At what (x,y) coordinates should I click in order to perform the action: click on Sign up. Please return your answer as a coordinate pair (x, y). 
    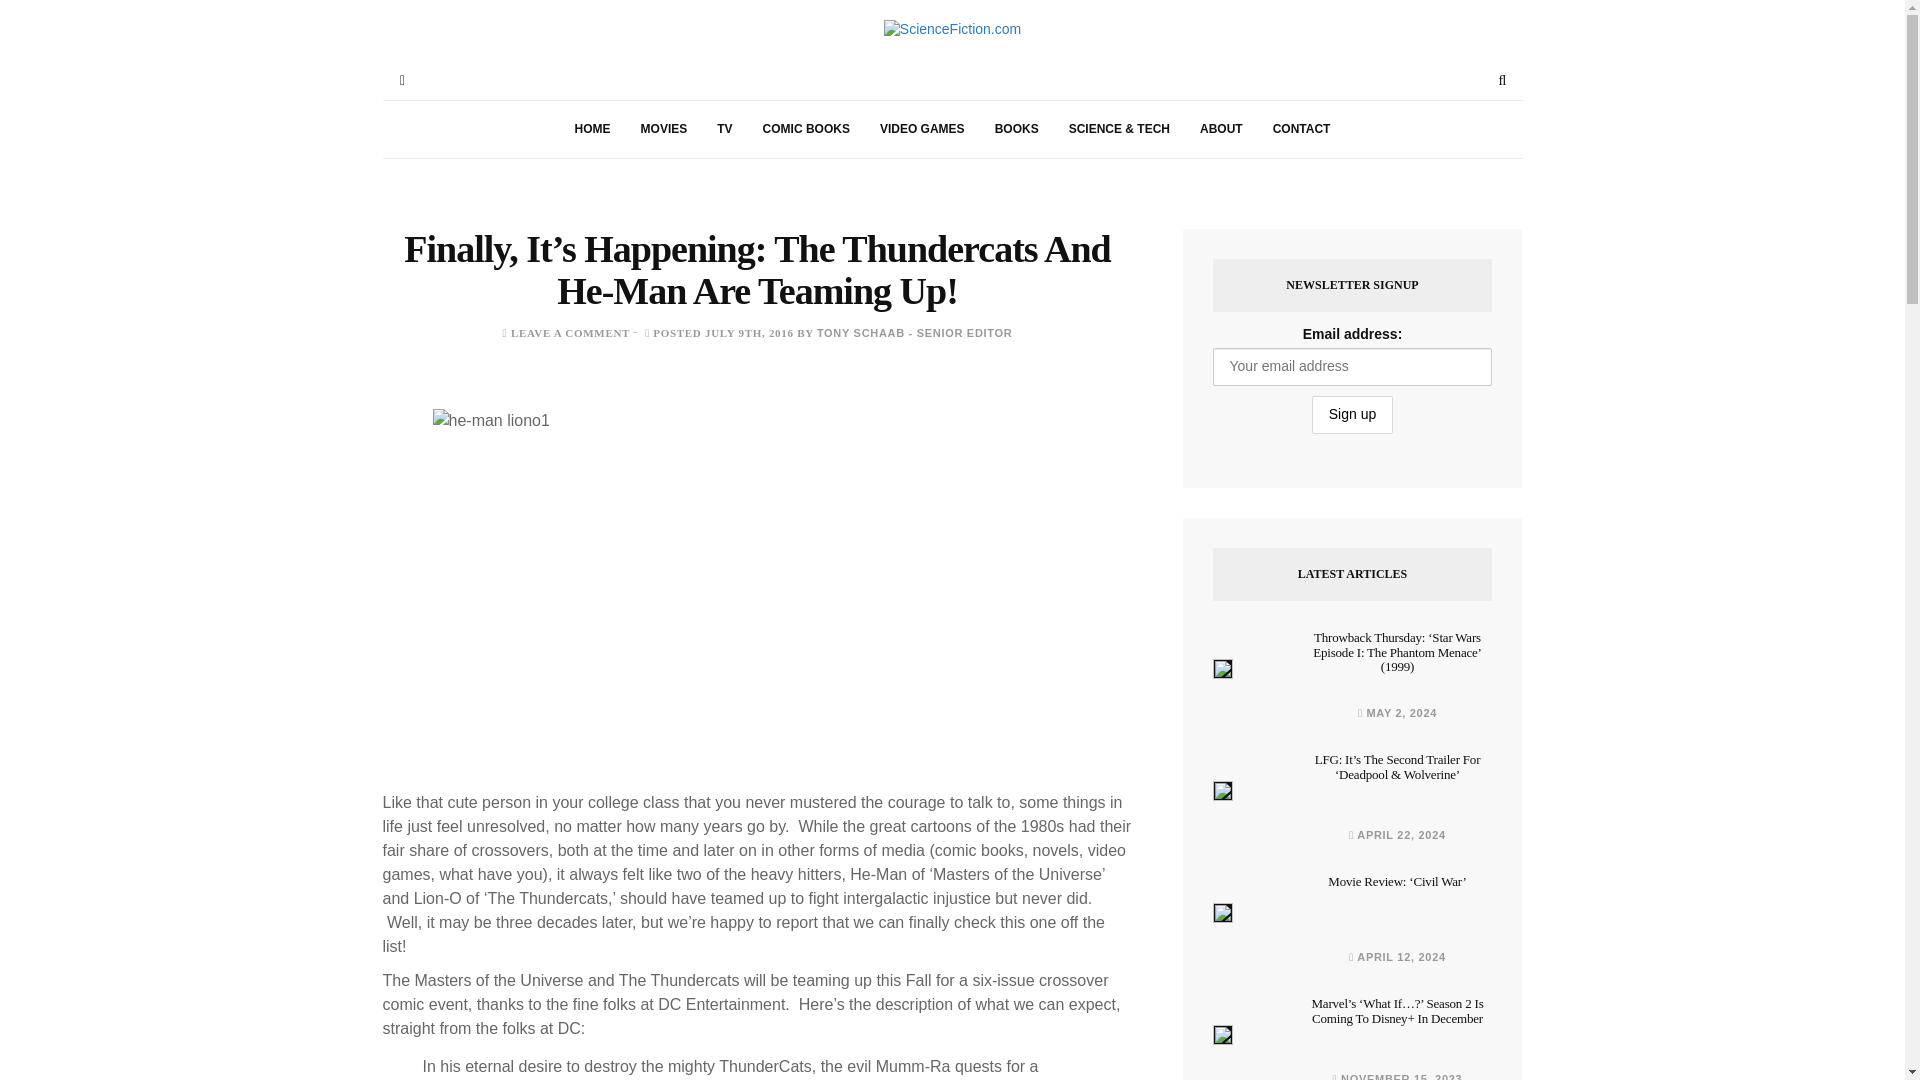
    Looking at the image, I should click on (1352, 415).